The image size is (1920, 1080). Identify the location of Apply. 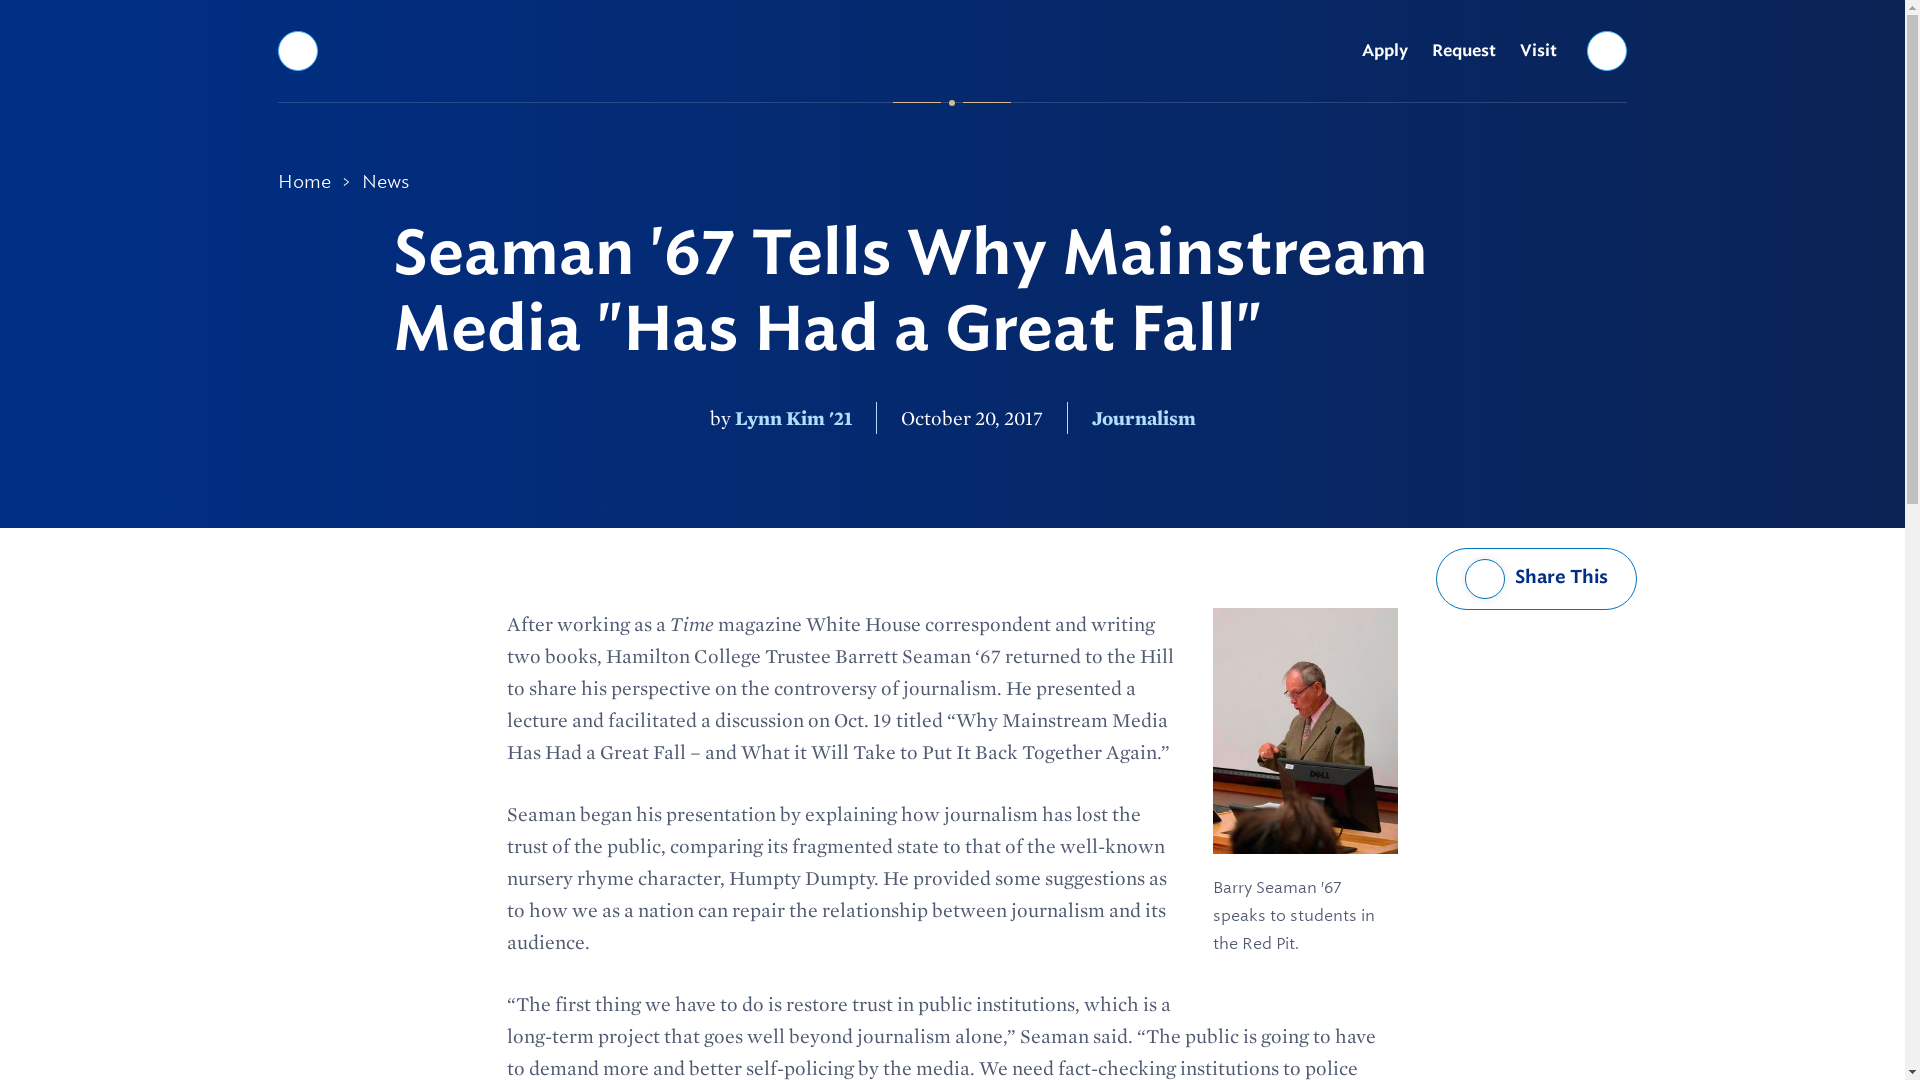
(1384, 51).